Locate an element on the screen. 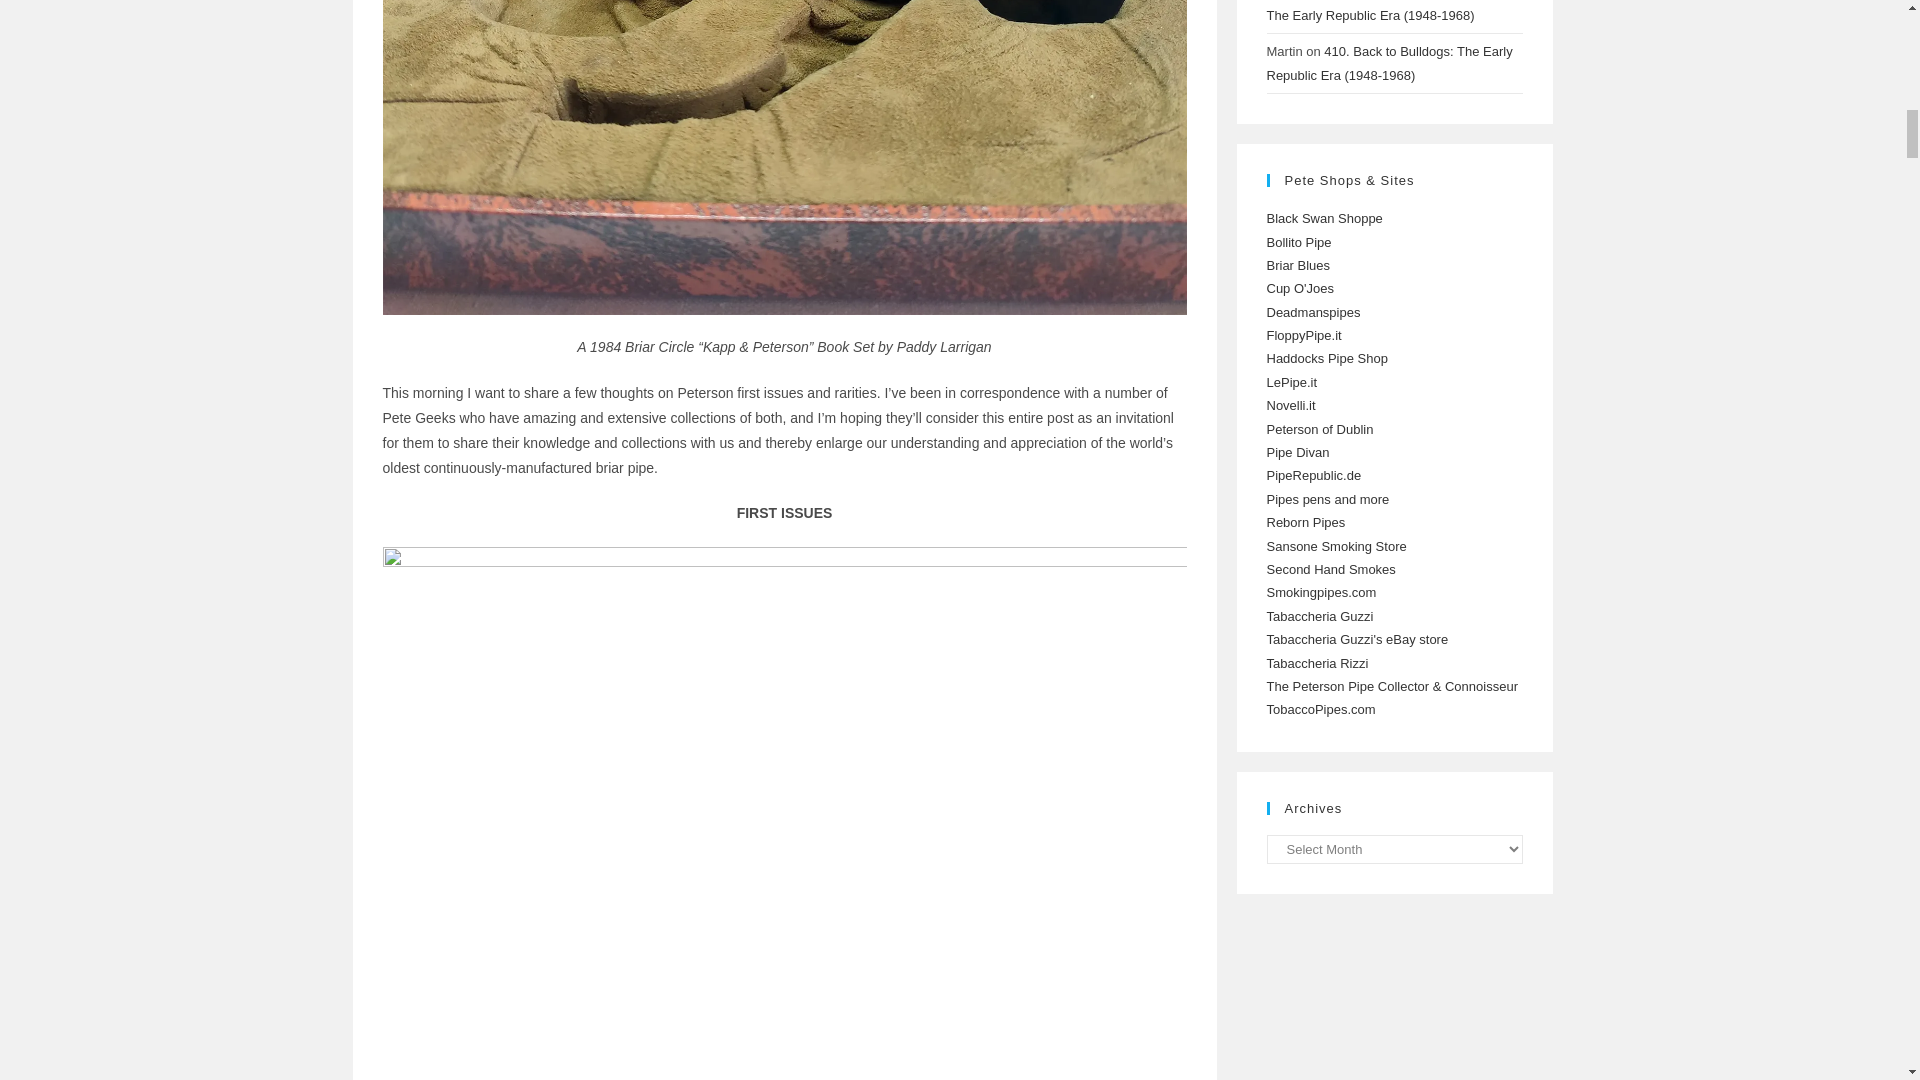 This screenshot has width=1920, height=1080. Peterson Website is located at coordinates (1318, 430).